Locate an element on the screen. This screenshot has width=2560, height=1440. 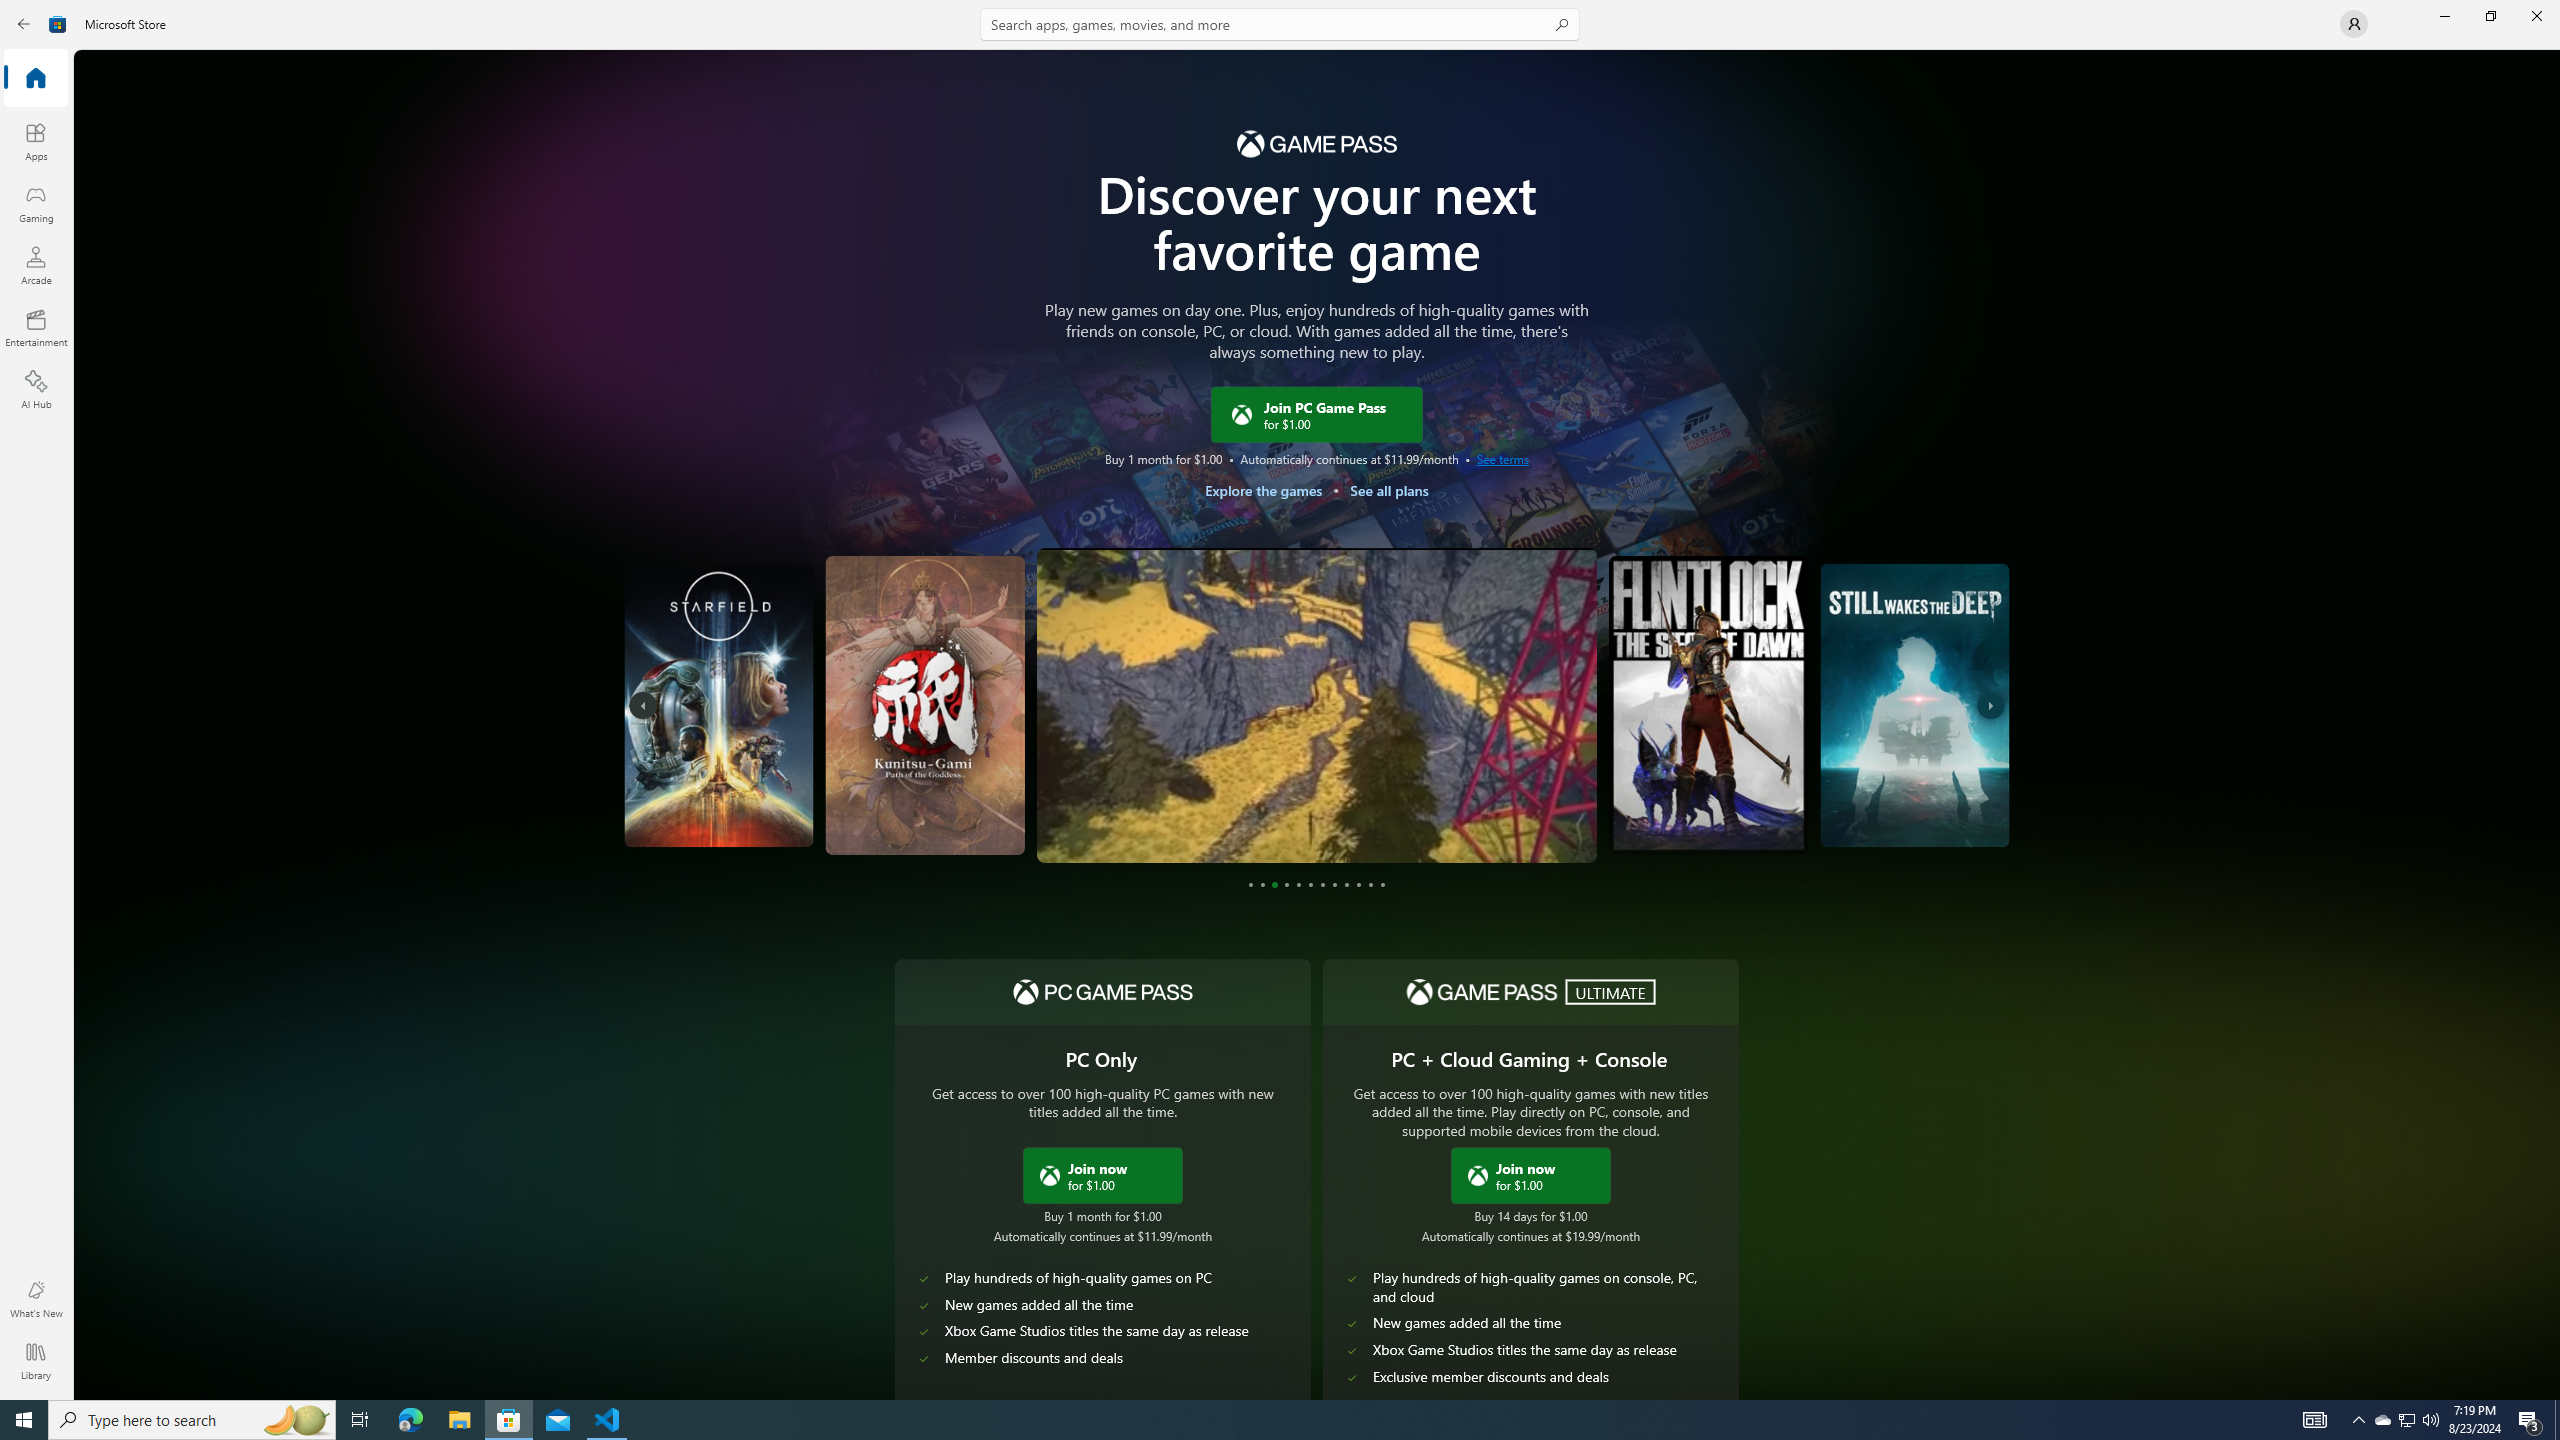
Page 9 is located at coordinates (1348, 885).